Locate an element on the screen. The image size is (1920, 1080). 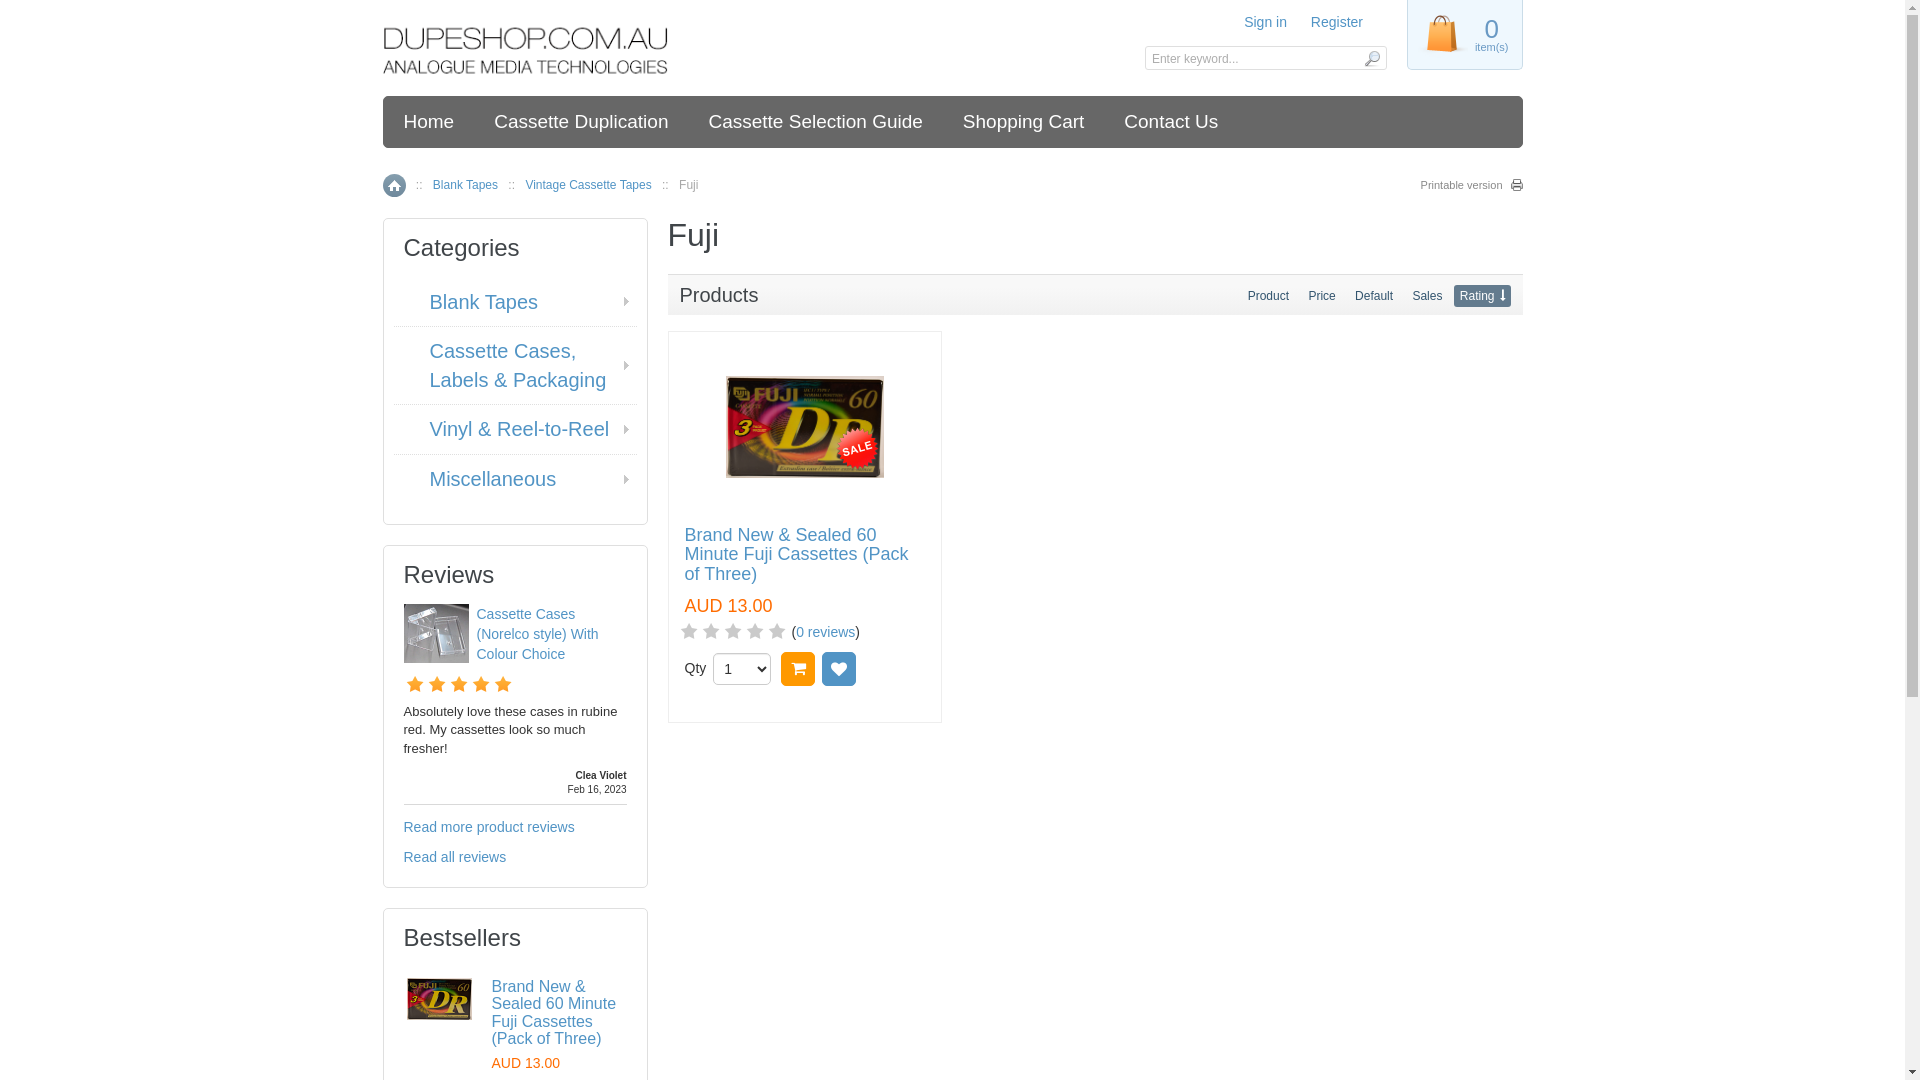
Miscellaneous is located at coordinates (524, 480).